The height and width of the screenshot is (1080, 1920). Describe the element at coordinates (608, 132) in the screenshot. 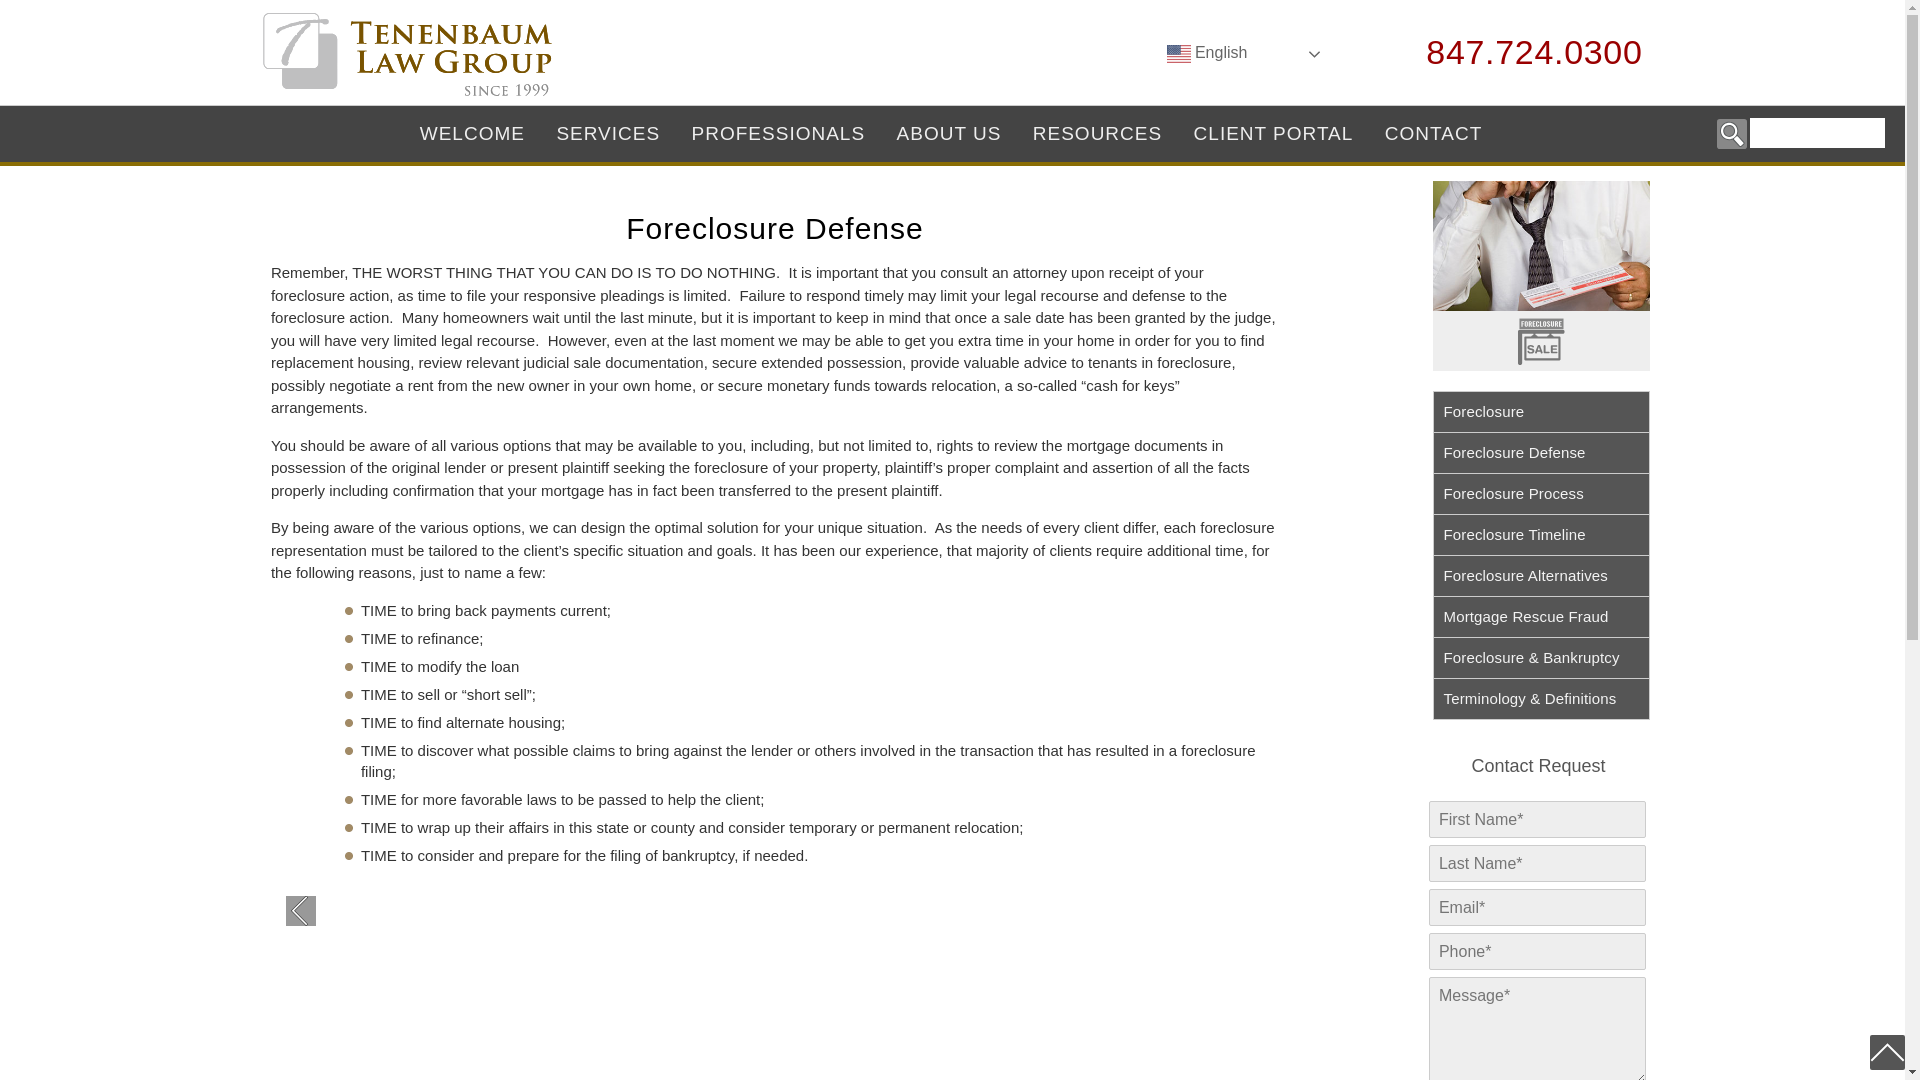

I see `SERVICES` at that location.